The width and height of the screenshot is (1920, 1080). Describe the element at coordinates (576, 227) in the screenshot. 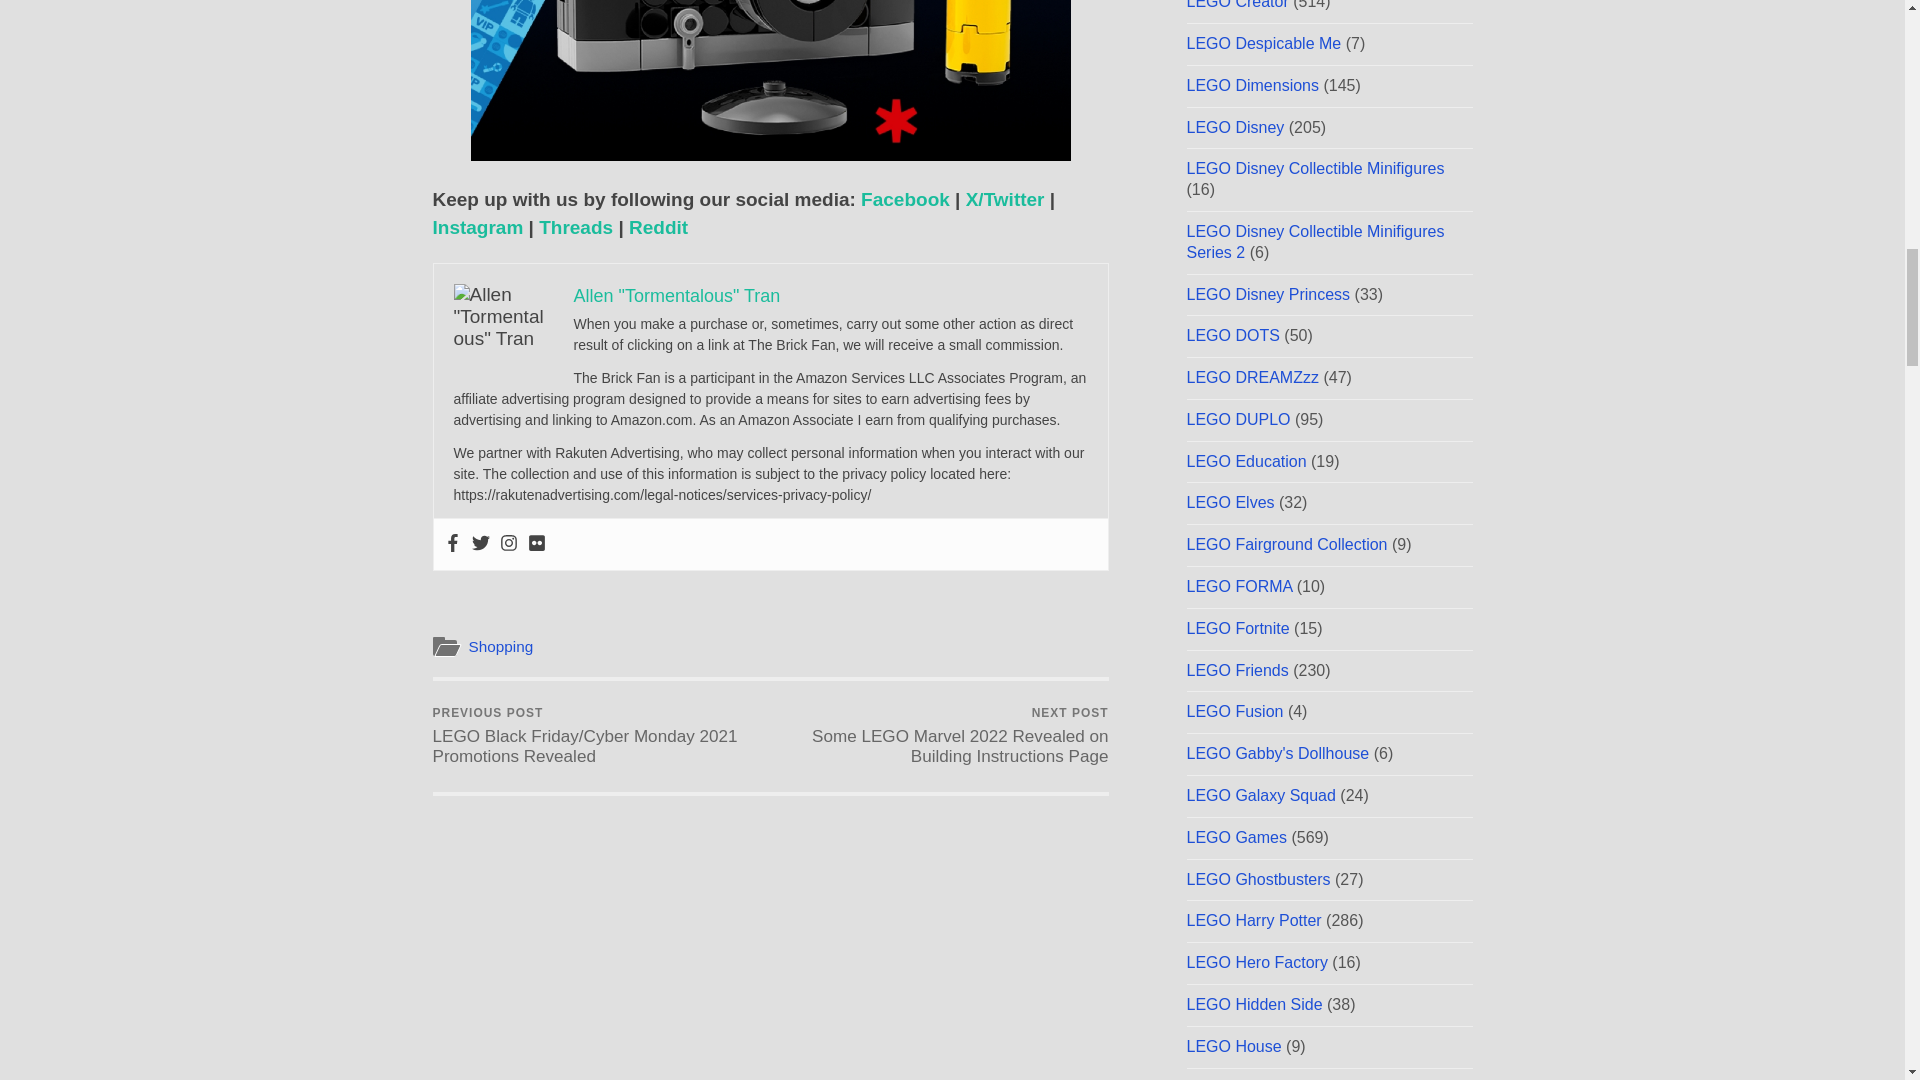

I see `Threads` at that location.